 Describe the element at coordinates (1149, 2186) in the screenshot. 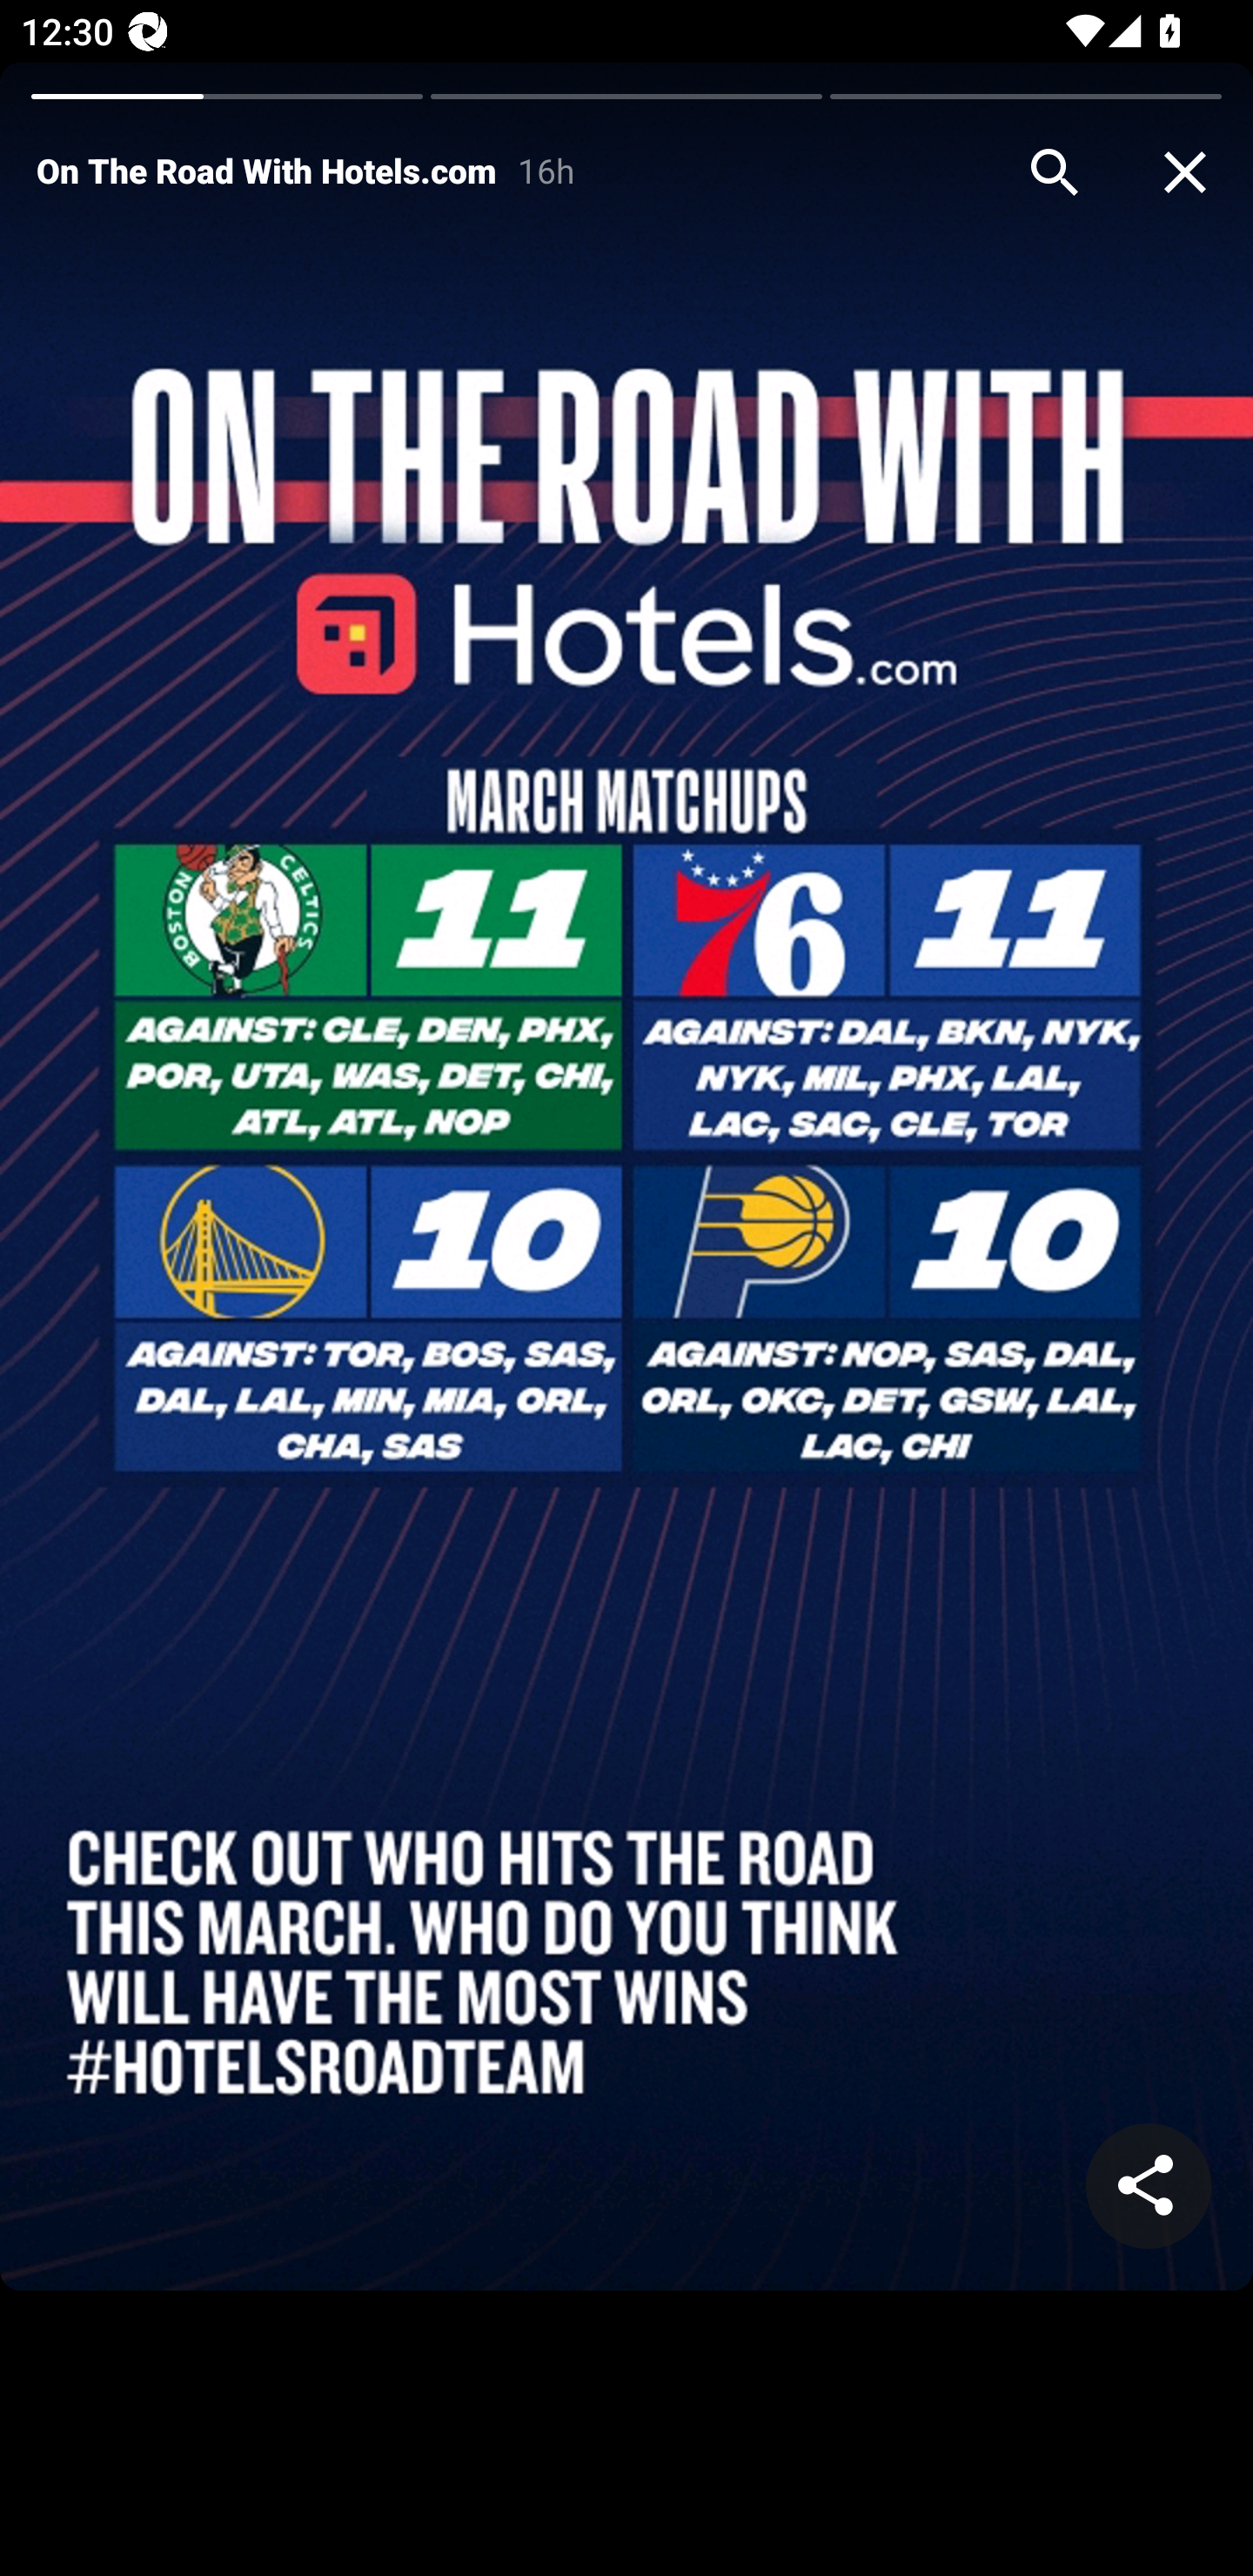

I see `share` at that location.